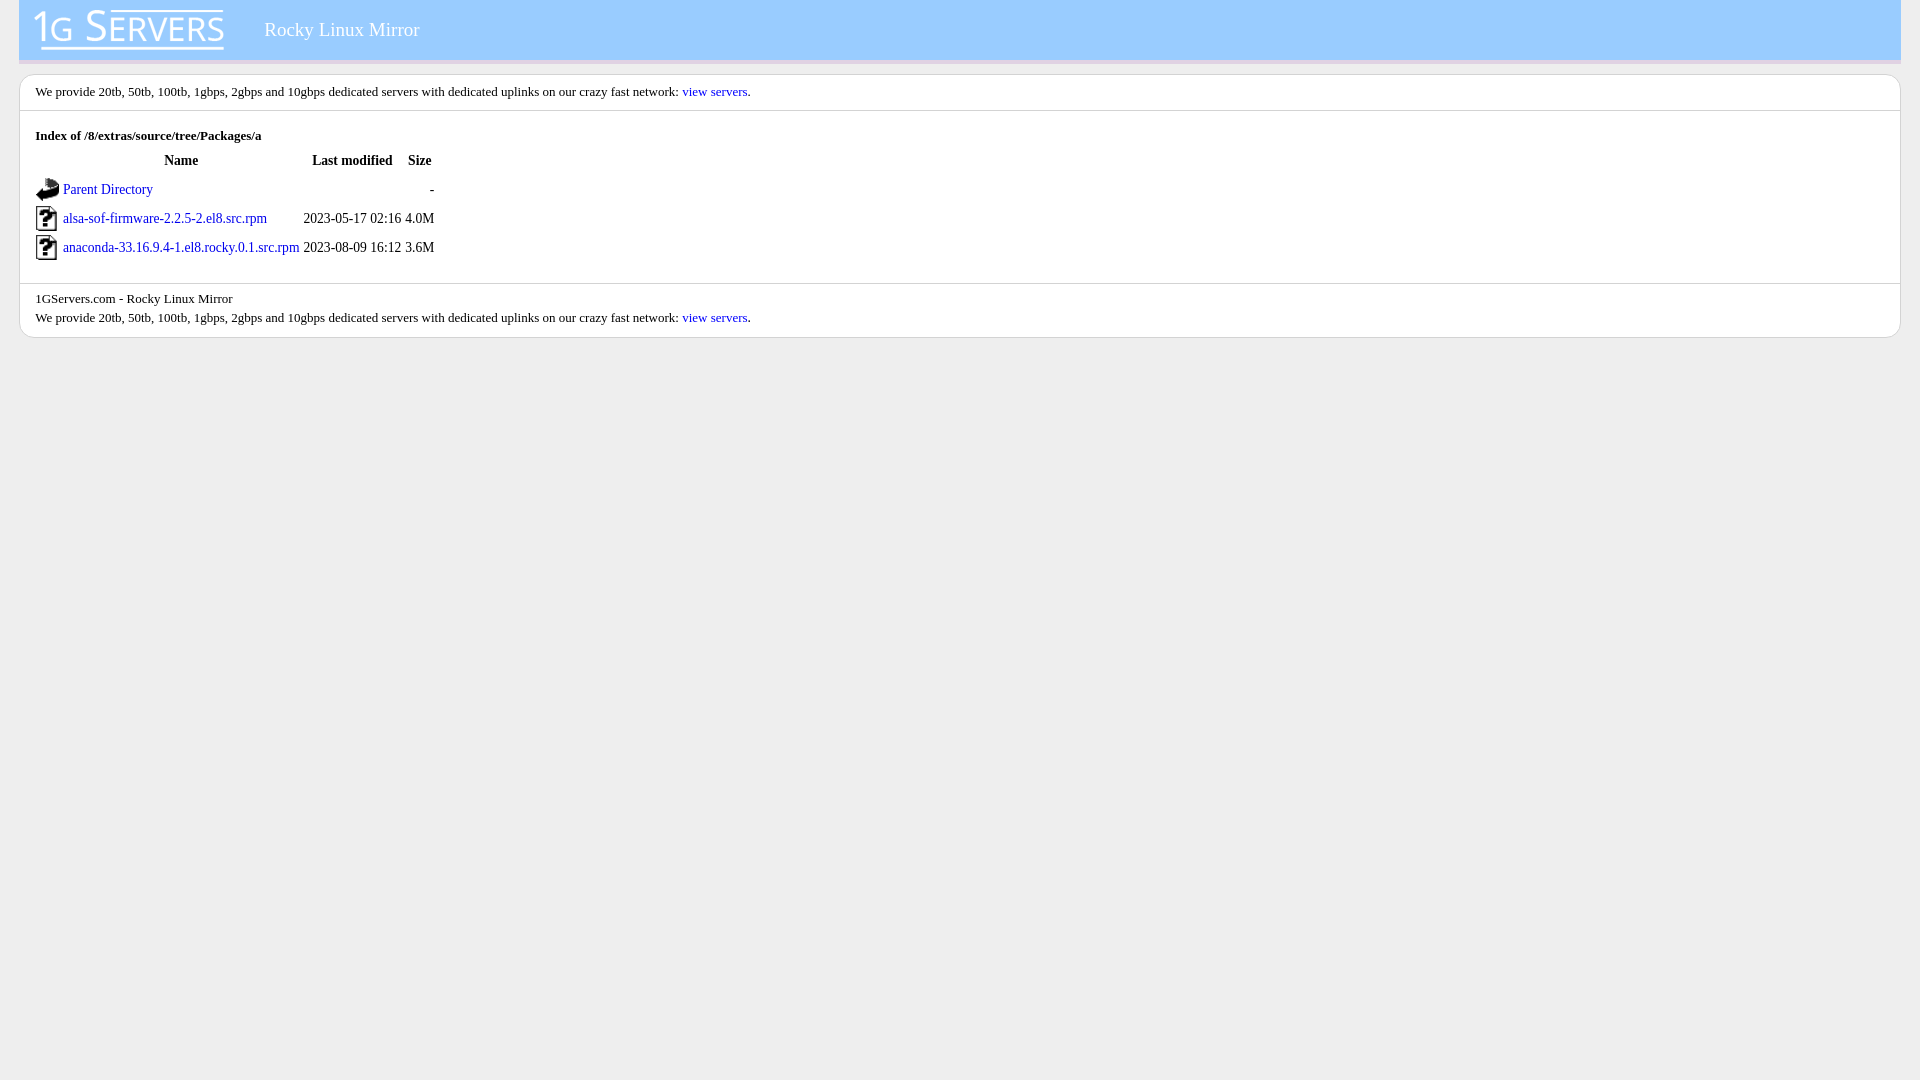 Image resolution: width=1920 pixels, height=1080 pixels. I want to click on anaconda-33.16.9.4-1.el8.rocky.0.1.src.rpm, so click(182, 248).